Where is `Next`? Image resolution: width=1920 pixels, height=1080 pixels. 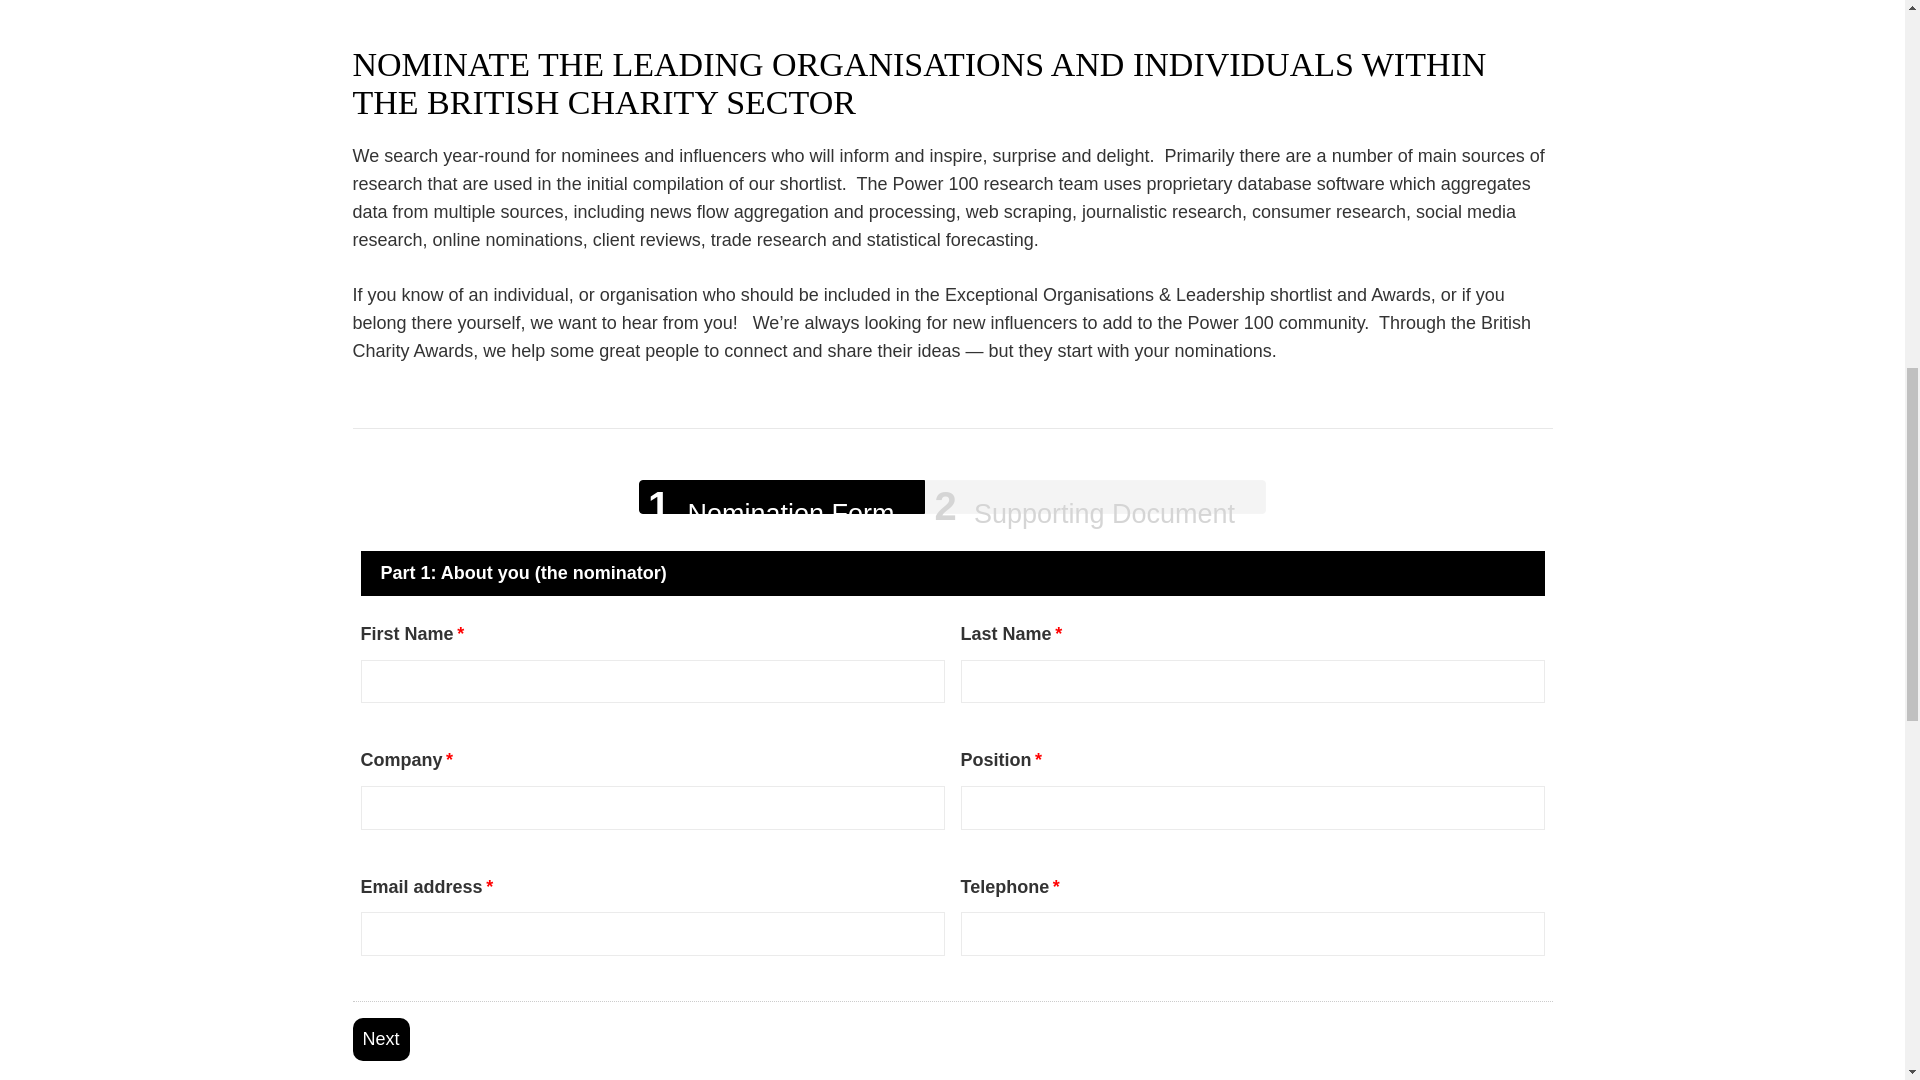 Next is located at coordinates (380, 1039).